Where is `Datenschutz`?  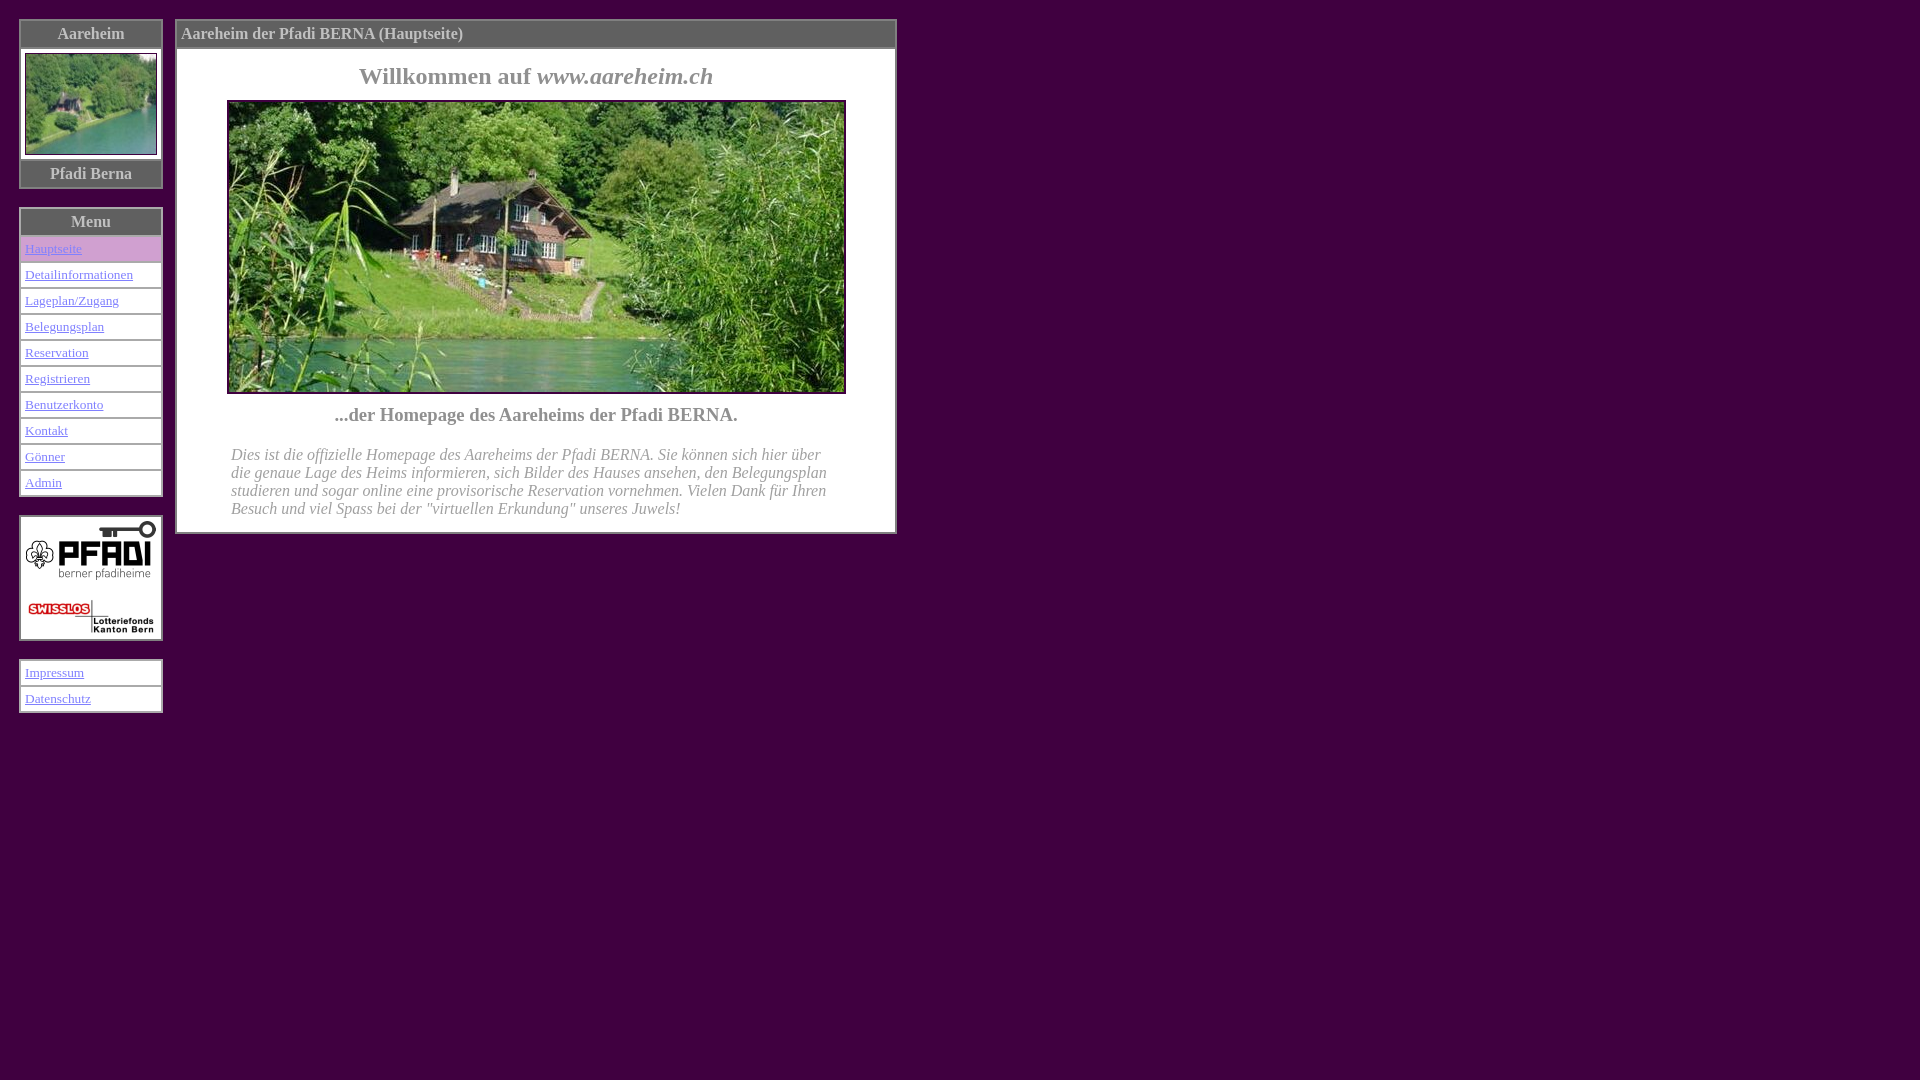 Datenschutz is located at coordinates (58, 698).